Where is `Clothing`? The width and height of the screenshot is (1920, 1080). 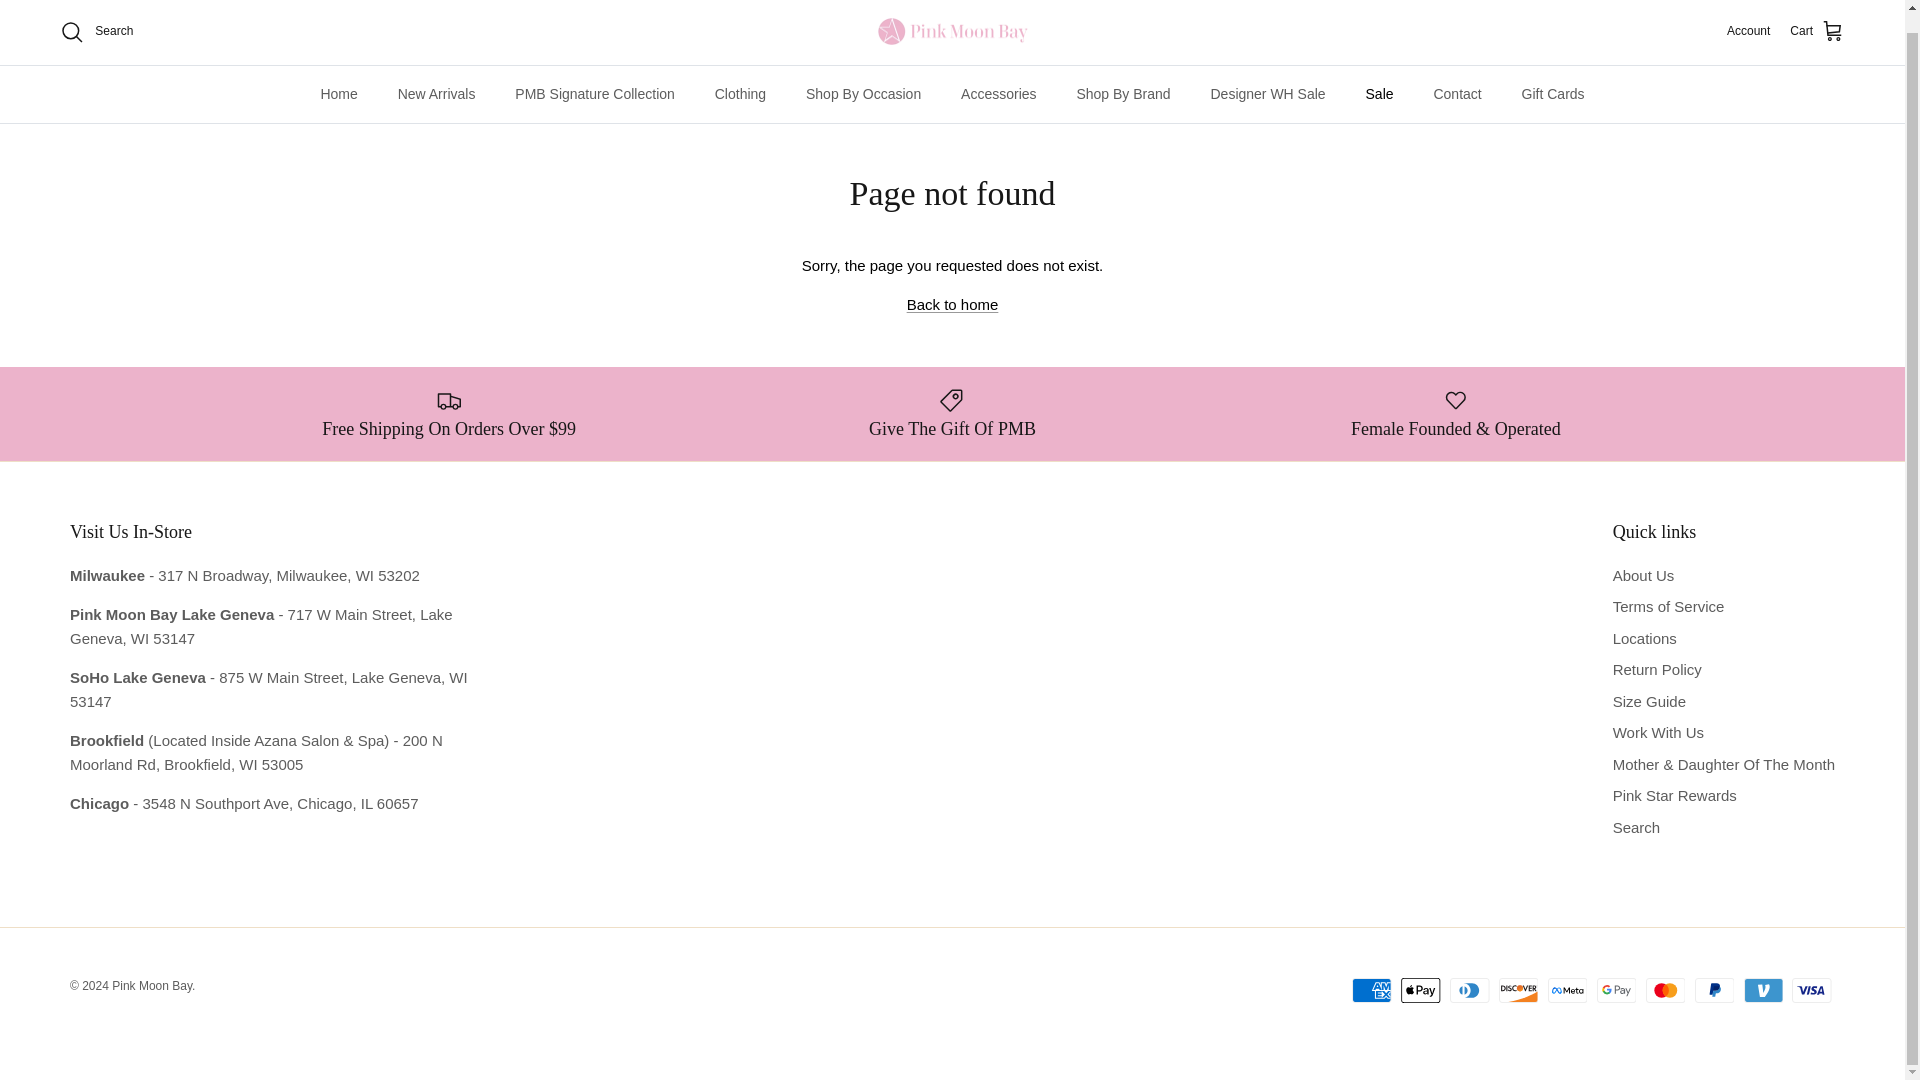 Clothing is located at coordinates (740, 94).